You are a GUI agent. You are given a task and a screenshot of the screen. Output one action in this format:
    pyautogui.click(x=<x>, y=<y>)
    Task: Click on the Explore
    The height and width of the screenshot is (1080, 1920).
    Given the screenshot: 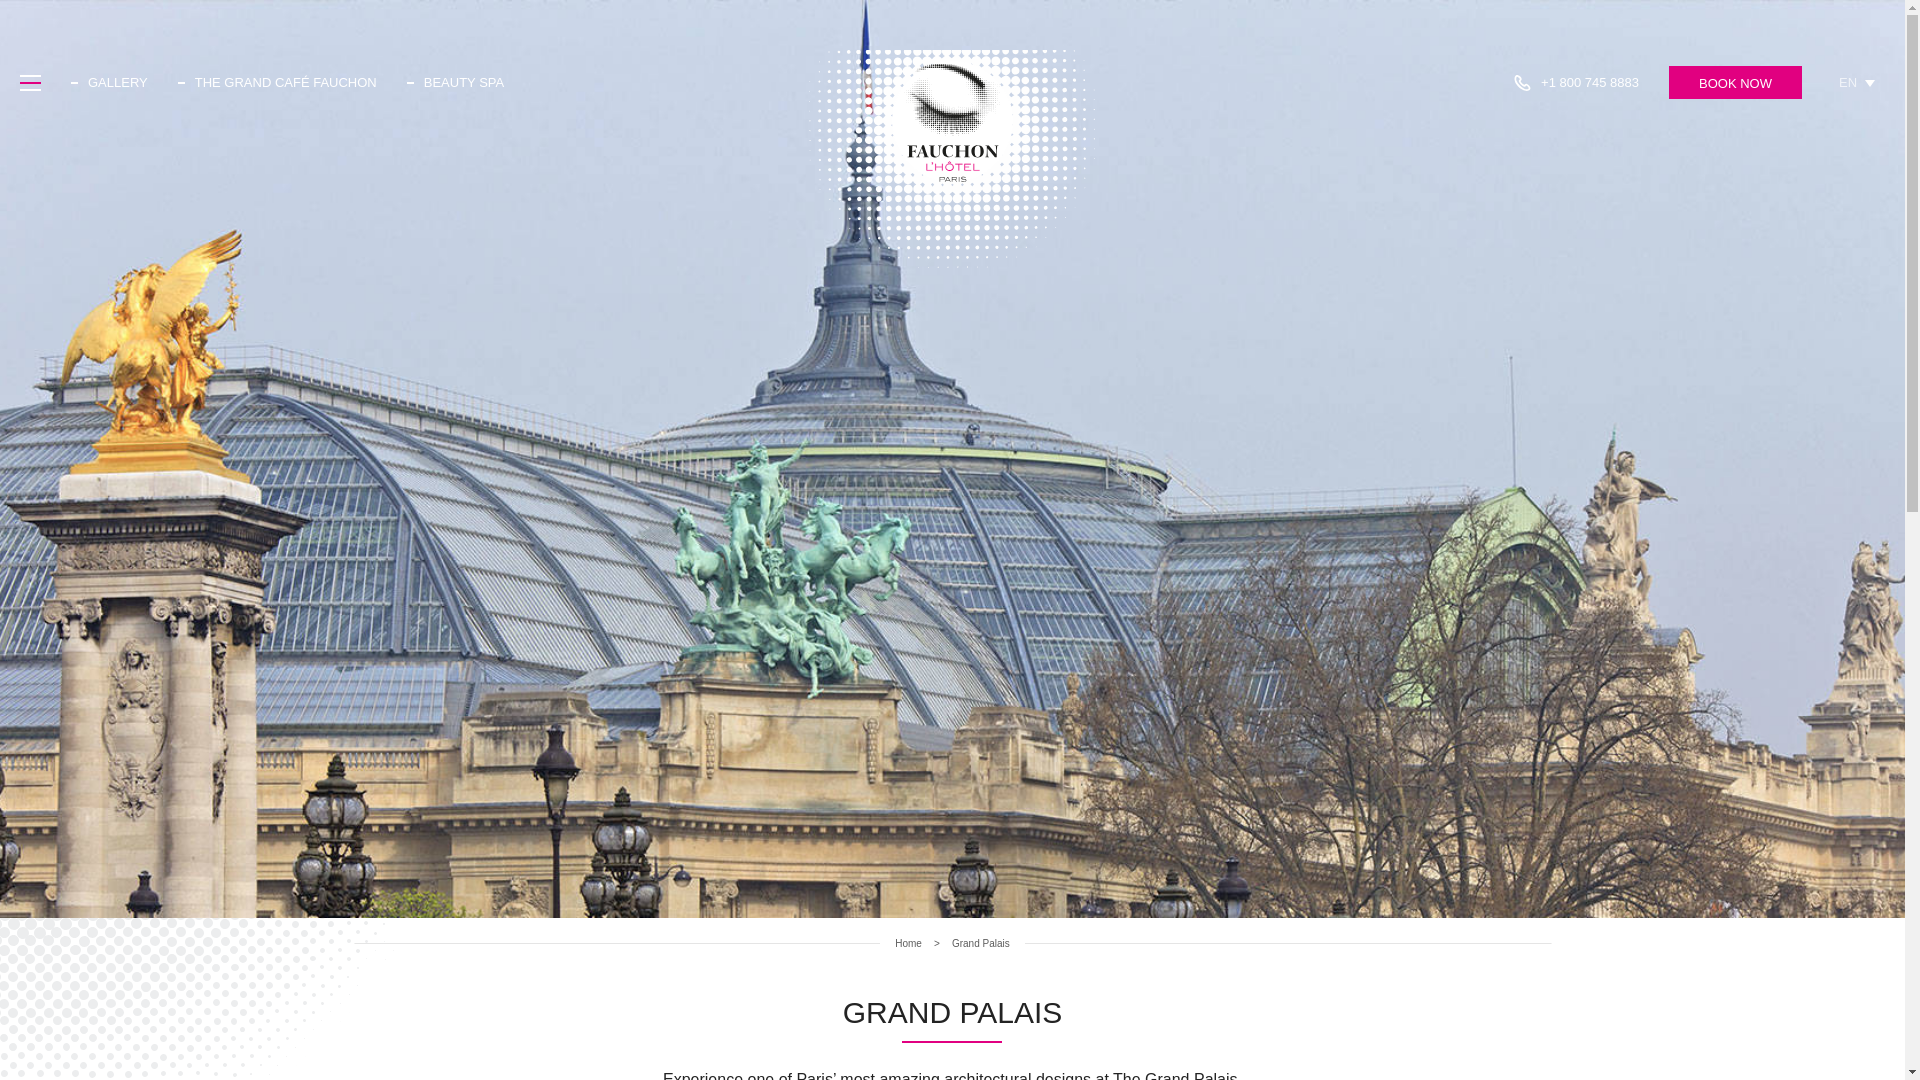 What is the action you would take?
    pyautogui.click(x=30, y=82)
    